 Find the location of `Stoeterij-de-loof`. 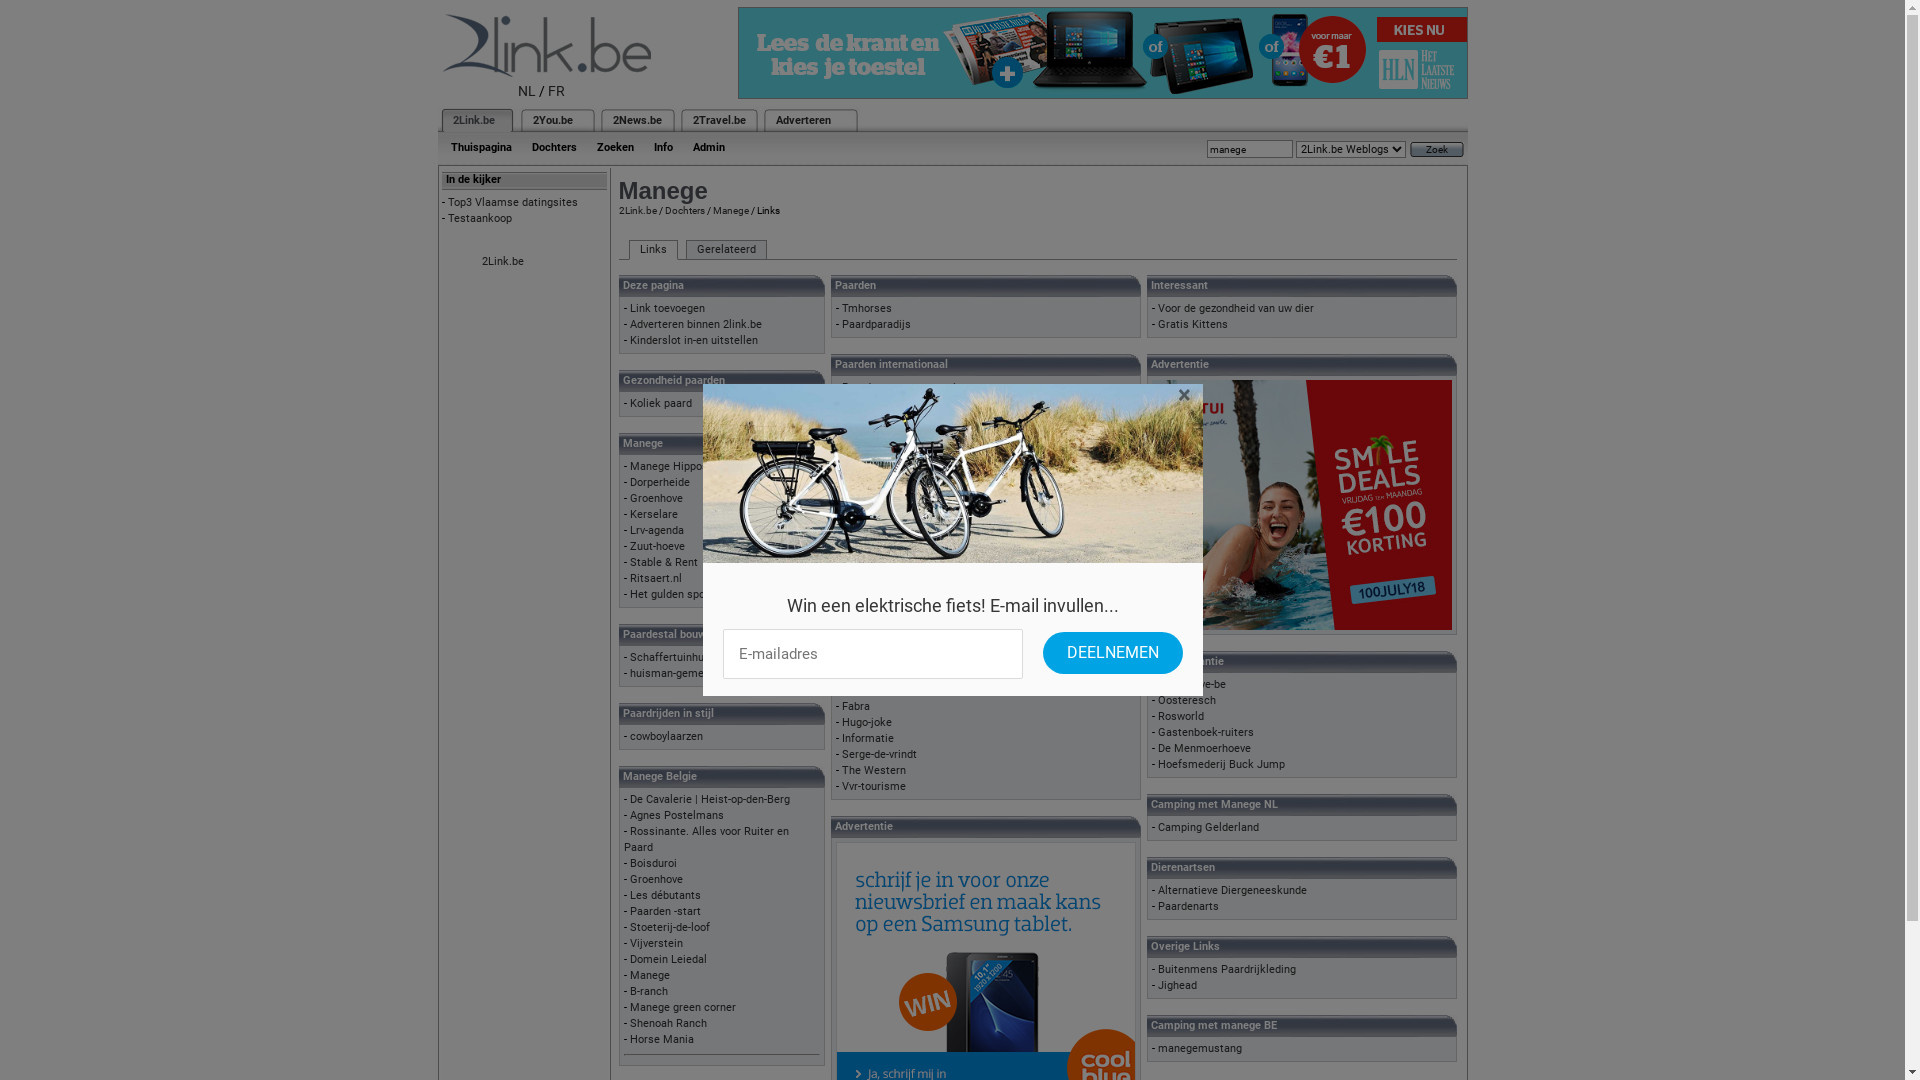

Stoeterij-de-loof is located at coordinates (670, 928).